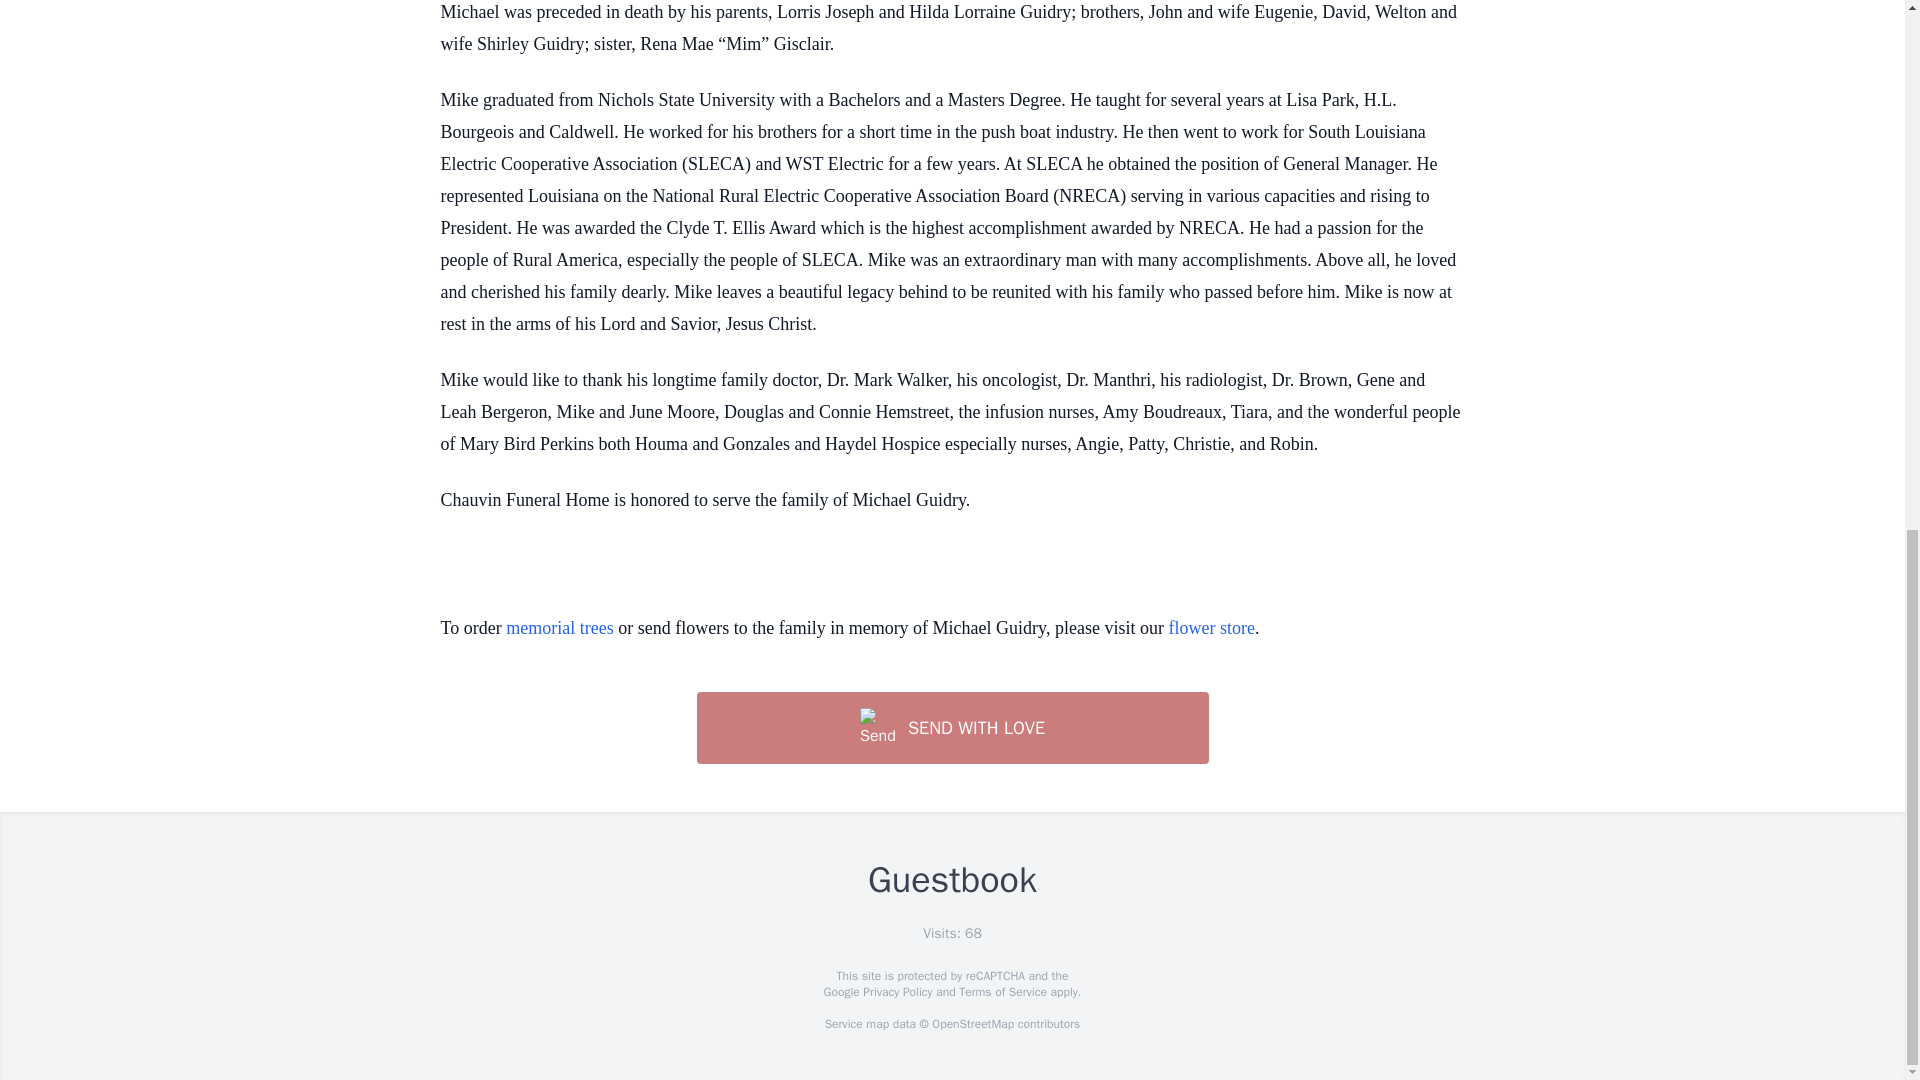  I want to click on SEND WITH LOVE, so click(951, 728).